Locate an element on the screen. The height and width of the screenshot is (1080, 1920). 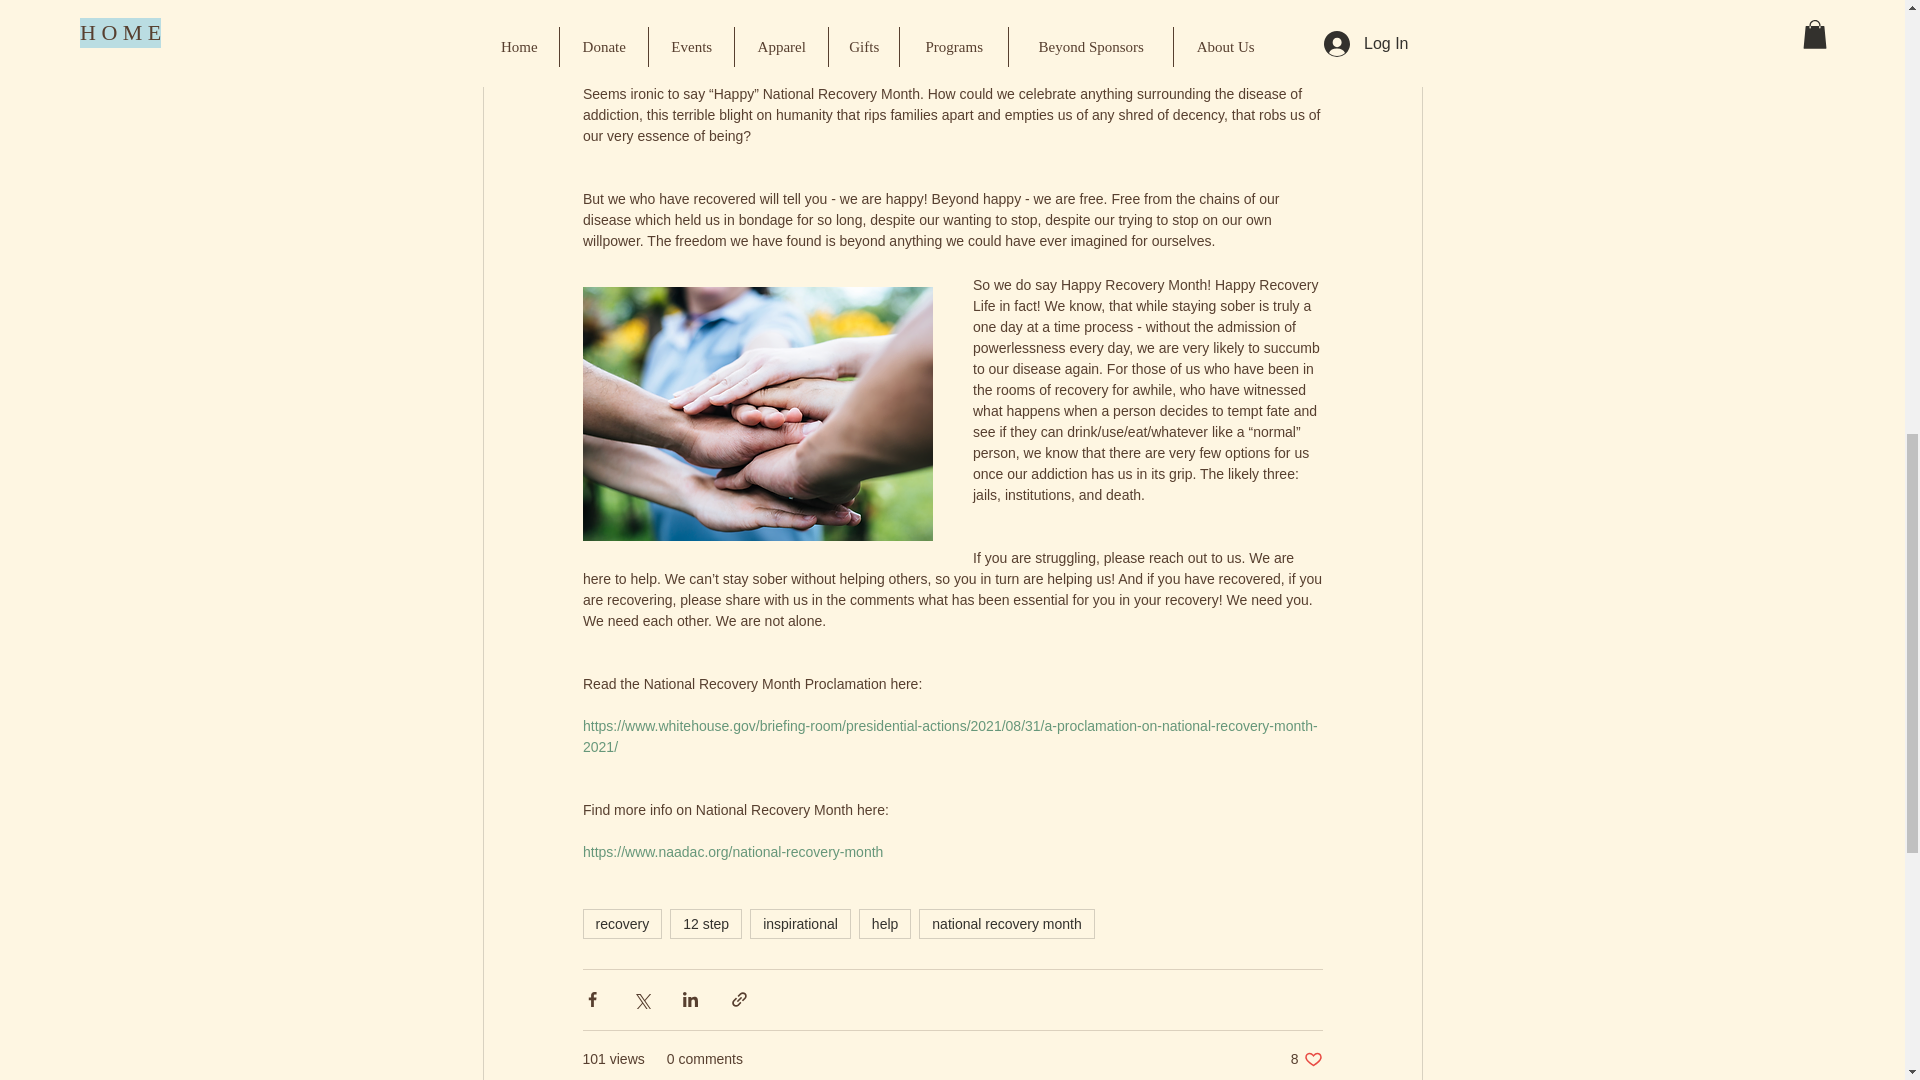
inspirational is located at coordinates (800, 924).